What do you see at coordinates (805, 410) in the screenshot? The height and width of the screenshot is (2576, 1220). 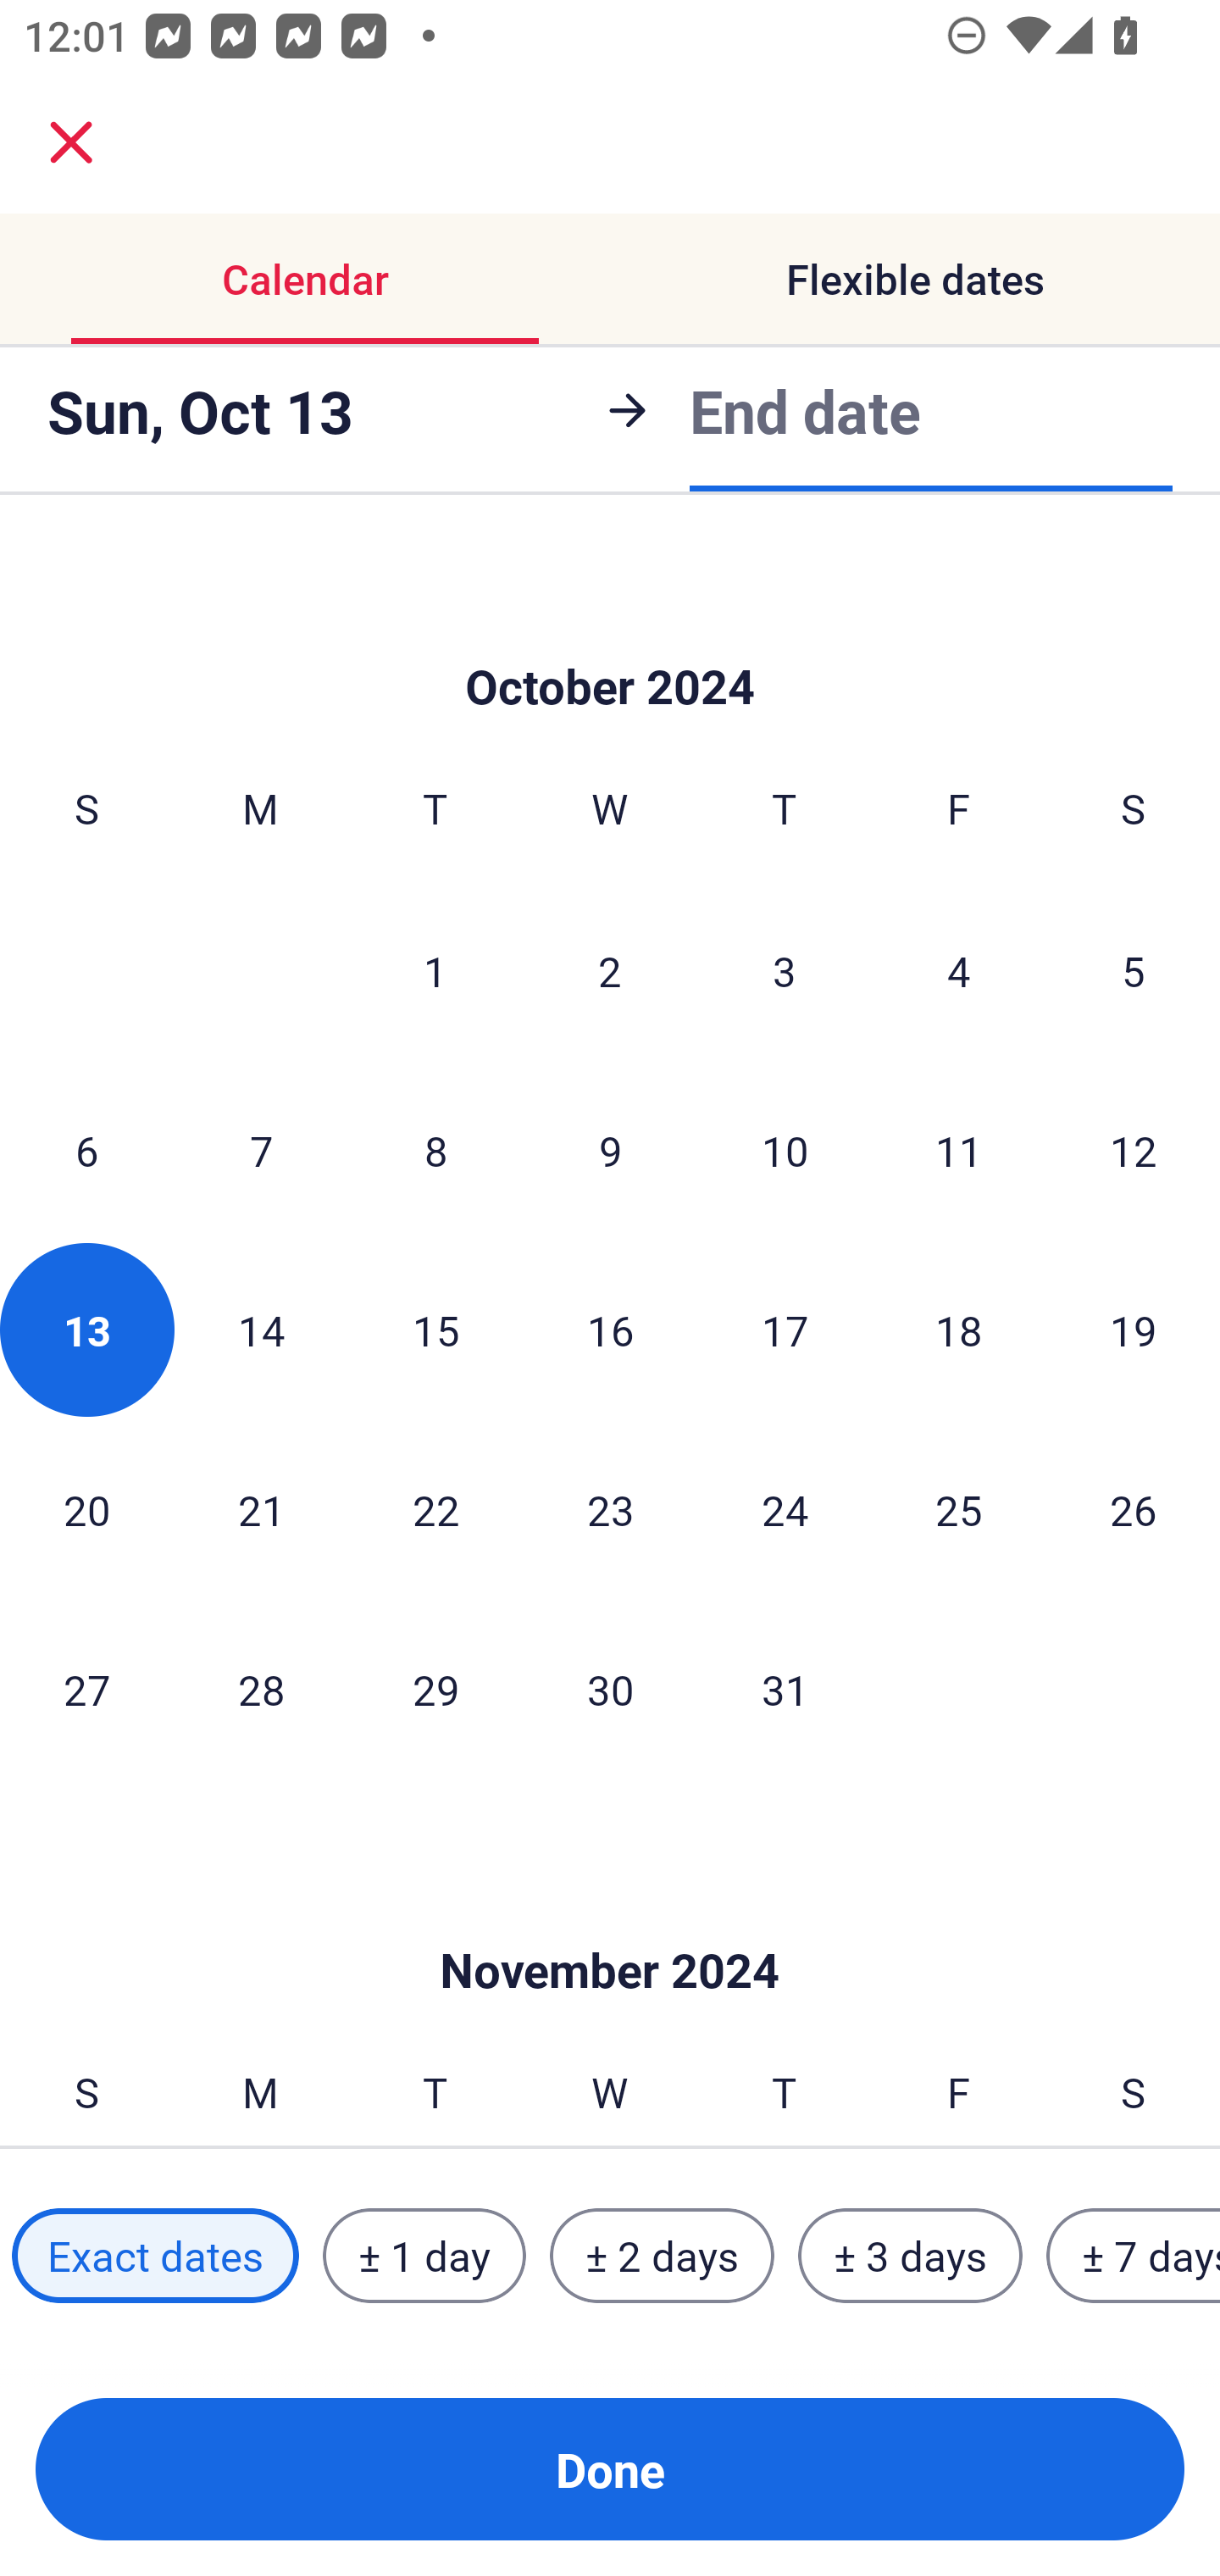 I see `End date` at bounding box center [805, 410].